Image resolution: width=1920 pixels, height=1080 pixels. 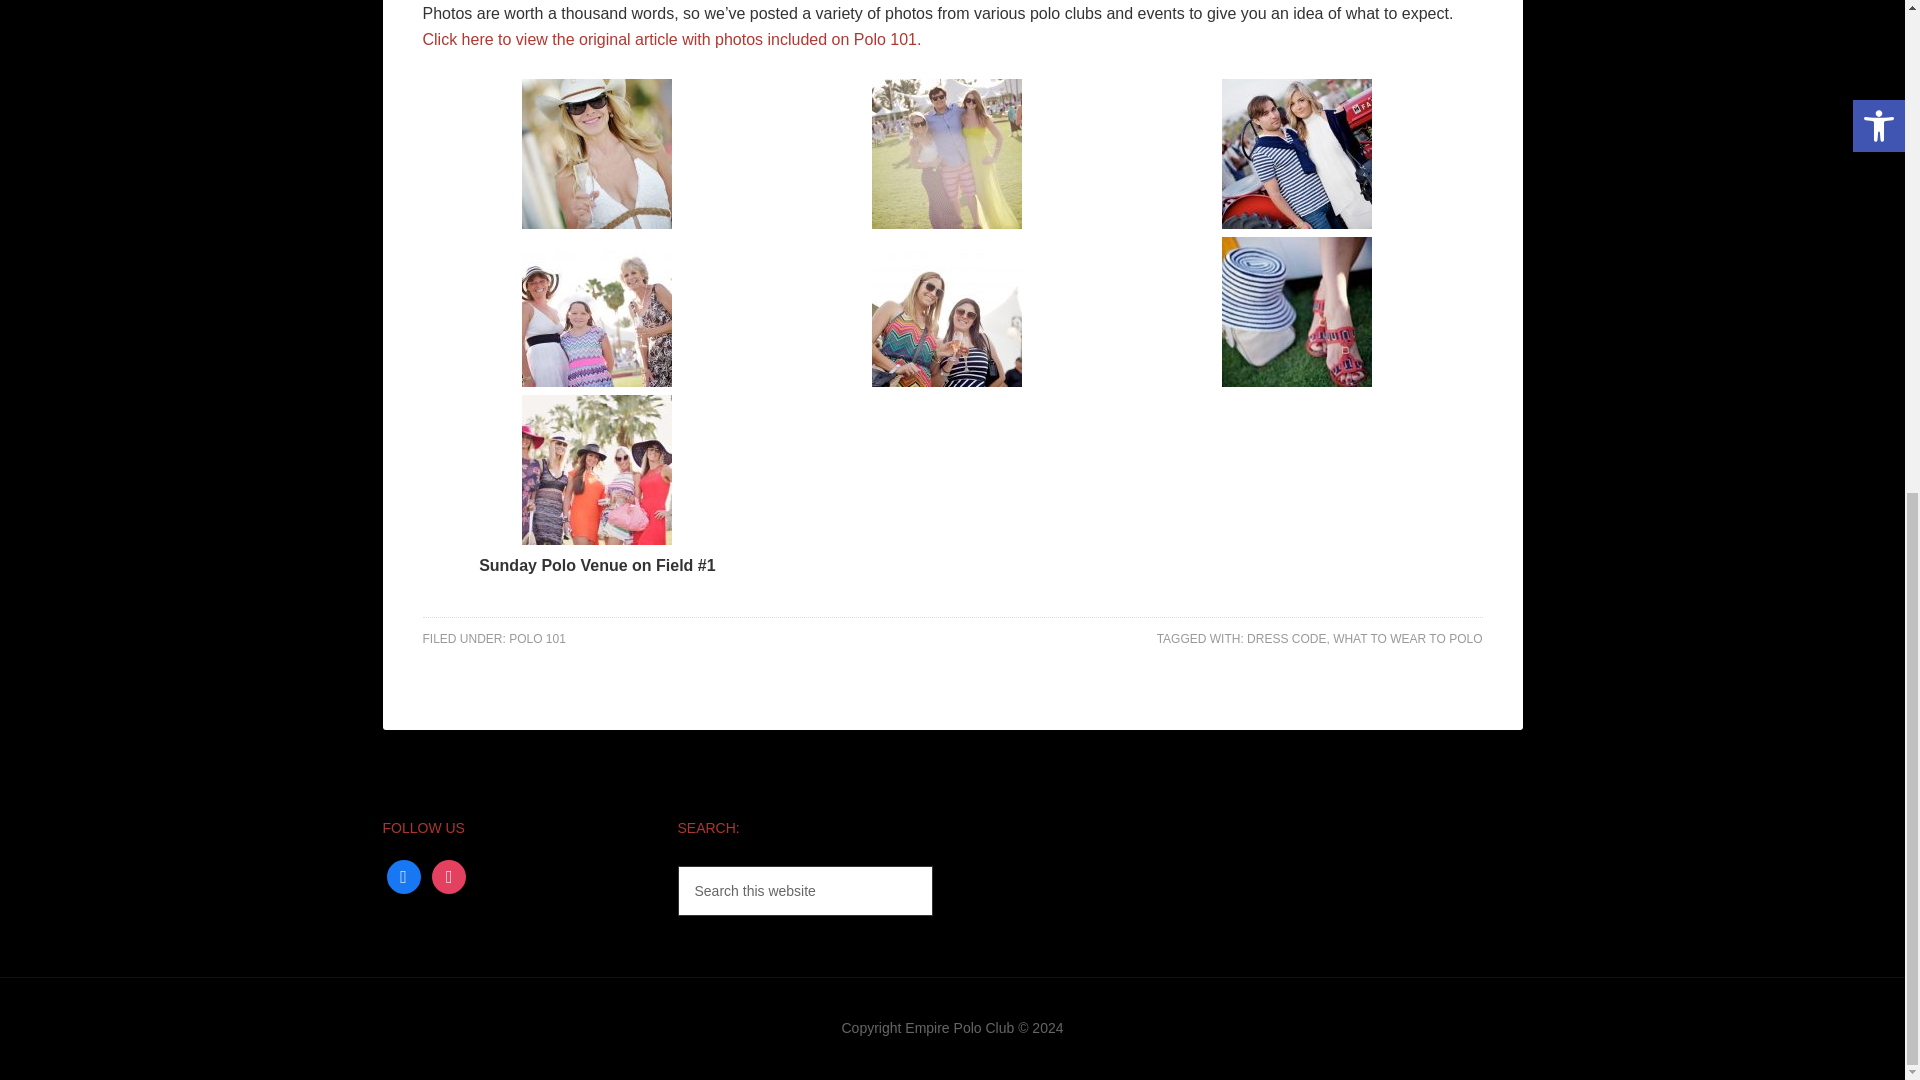 I want to click on WHAT TO WEAR TO POLO, so click(x=1407, y=638).